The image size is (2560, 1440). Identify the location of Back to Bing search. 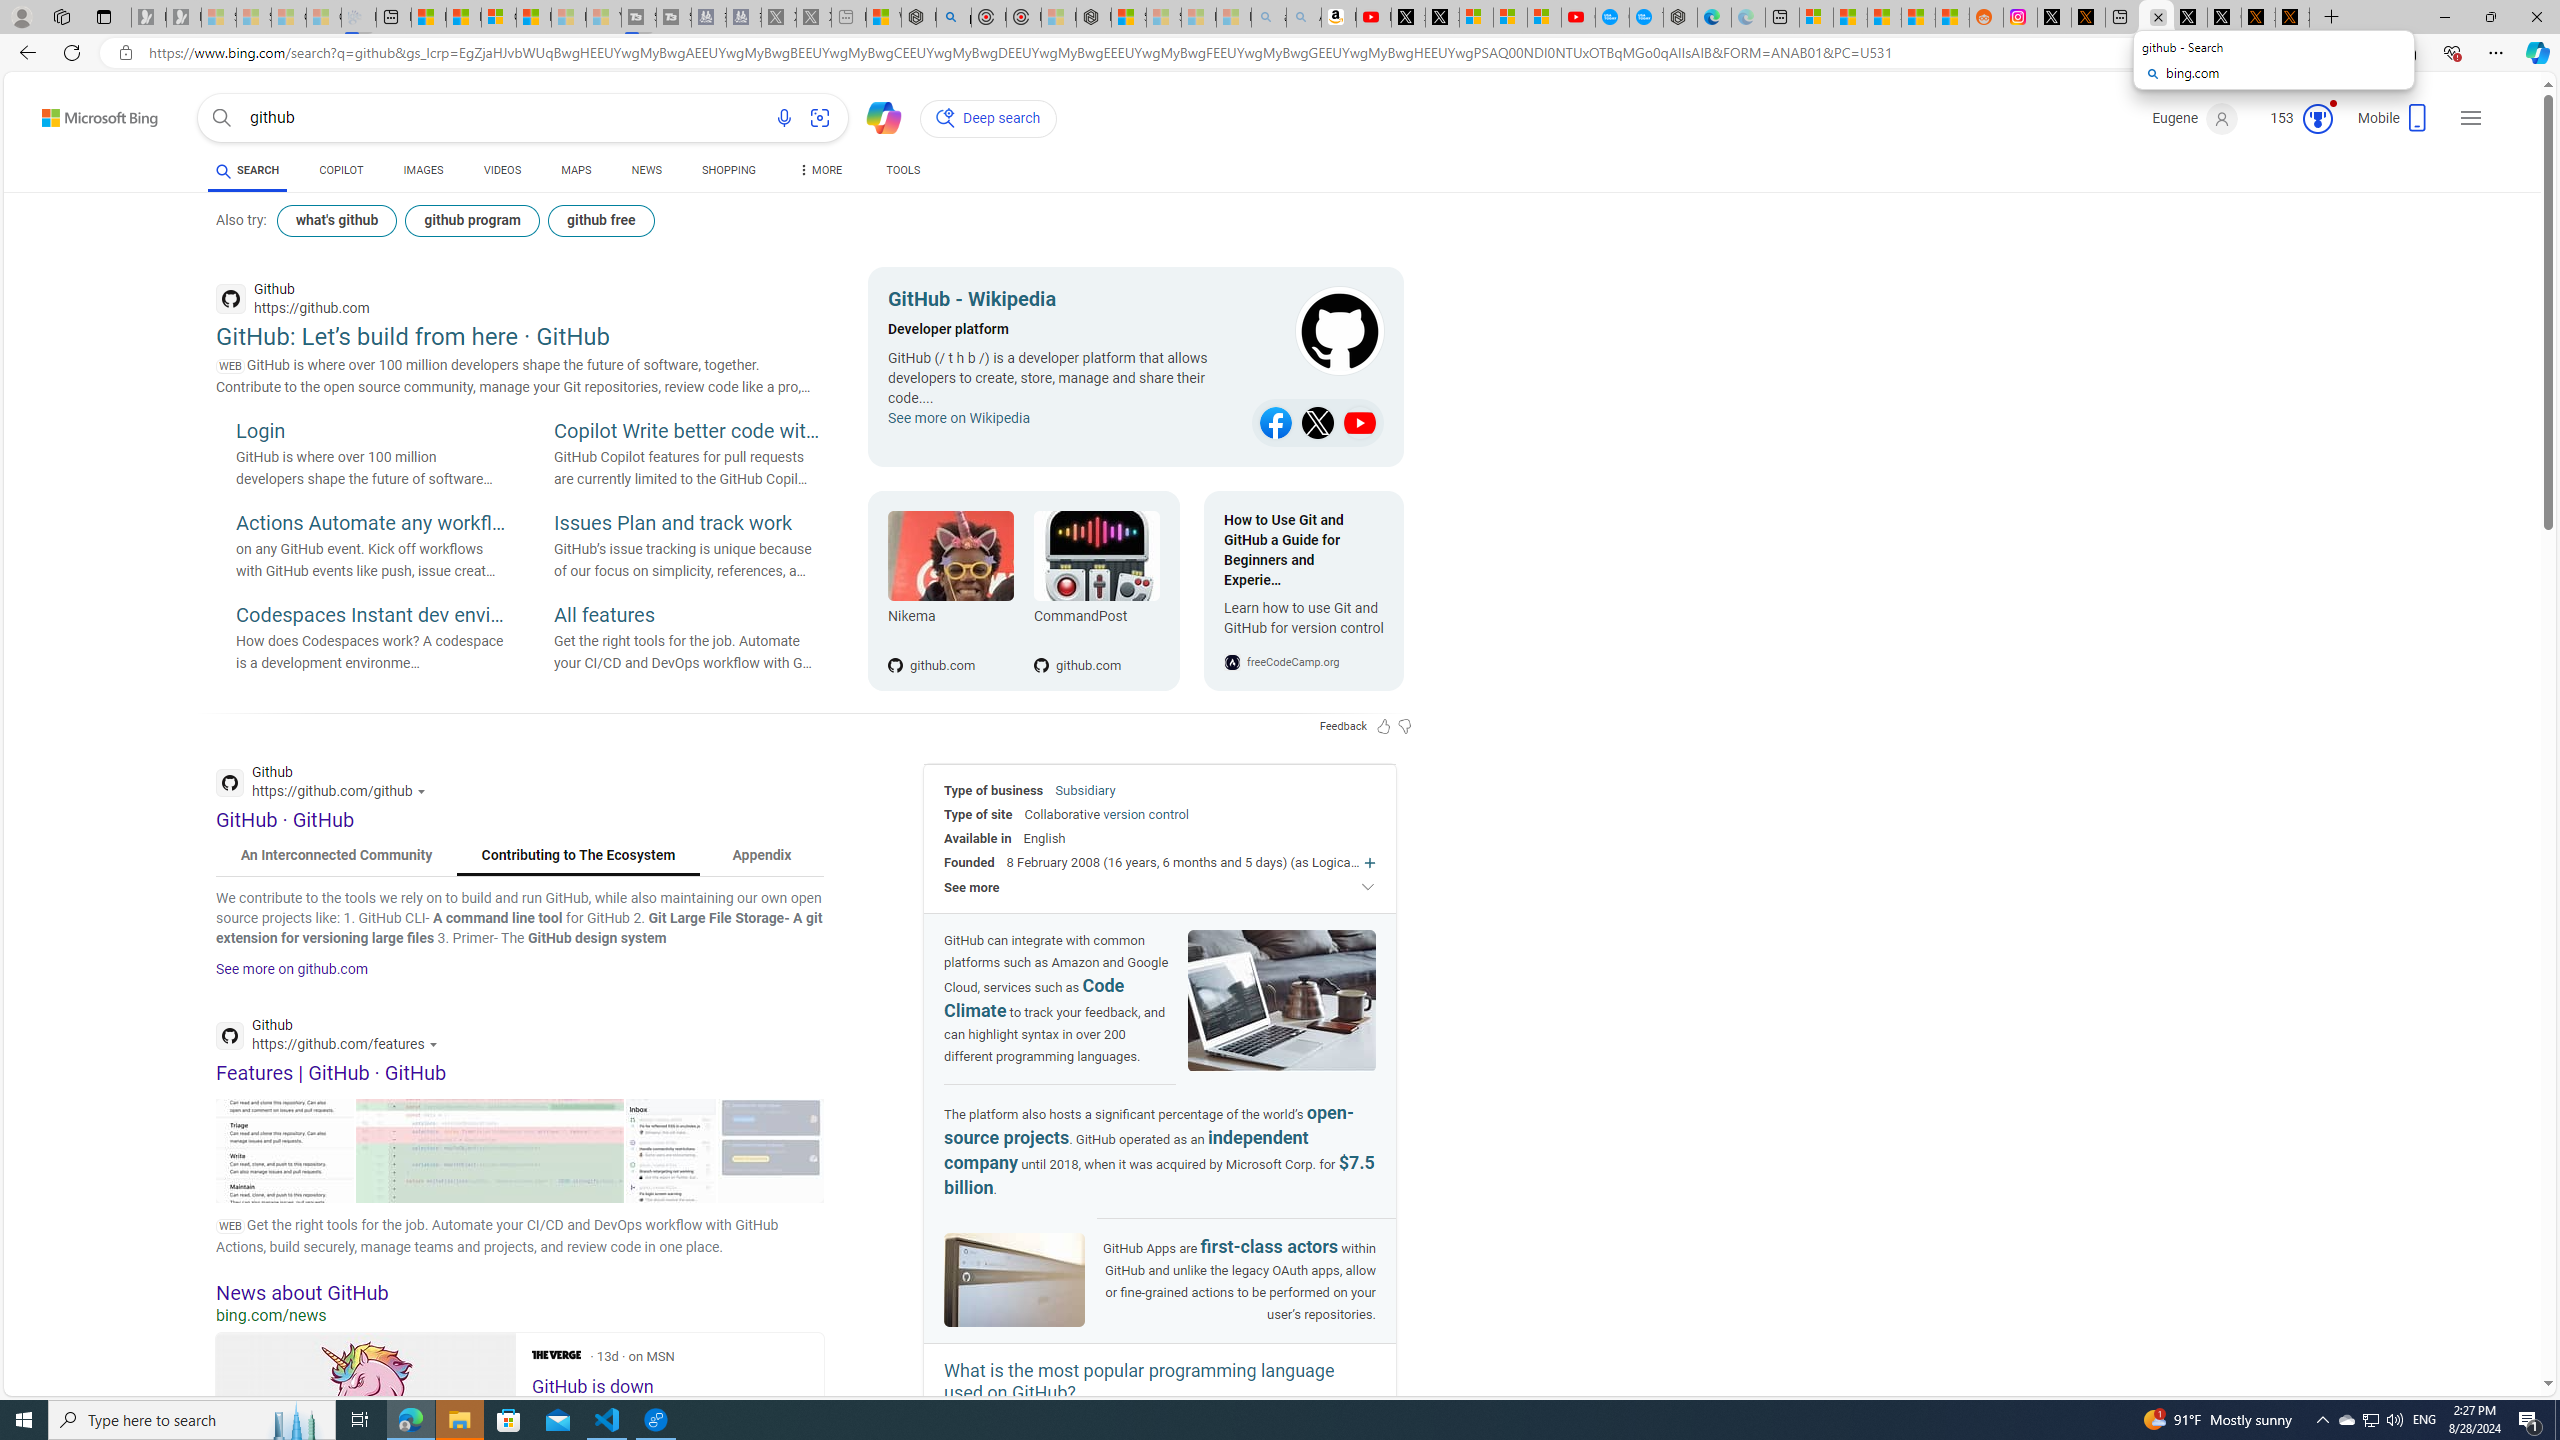
(88, 113).